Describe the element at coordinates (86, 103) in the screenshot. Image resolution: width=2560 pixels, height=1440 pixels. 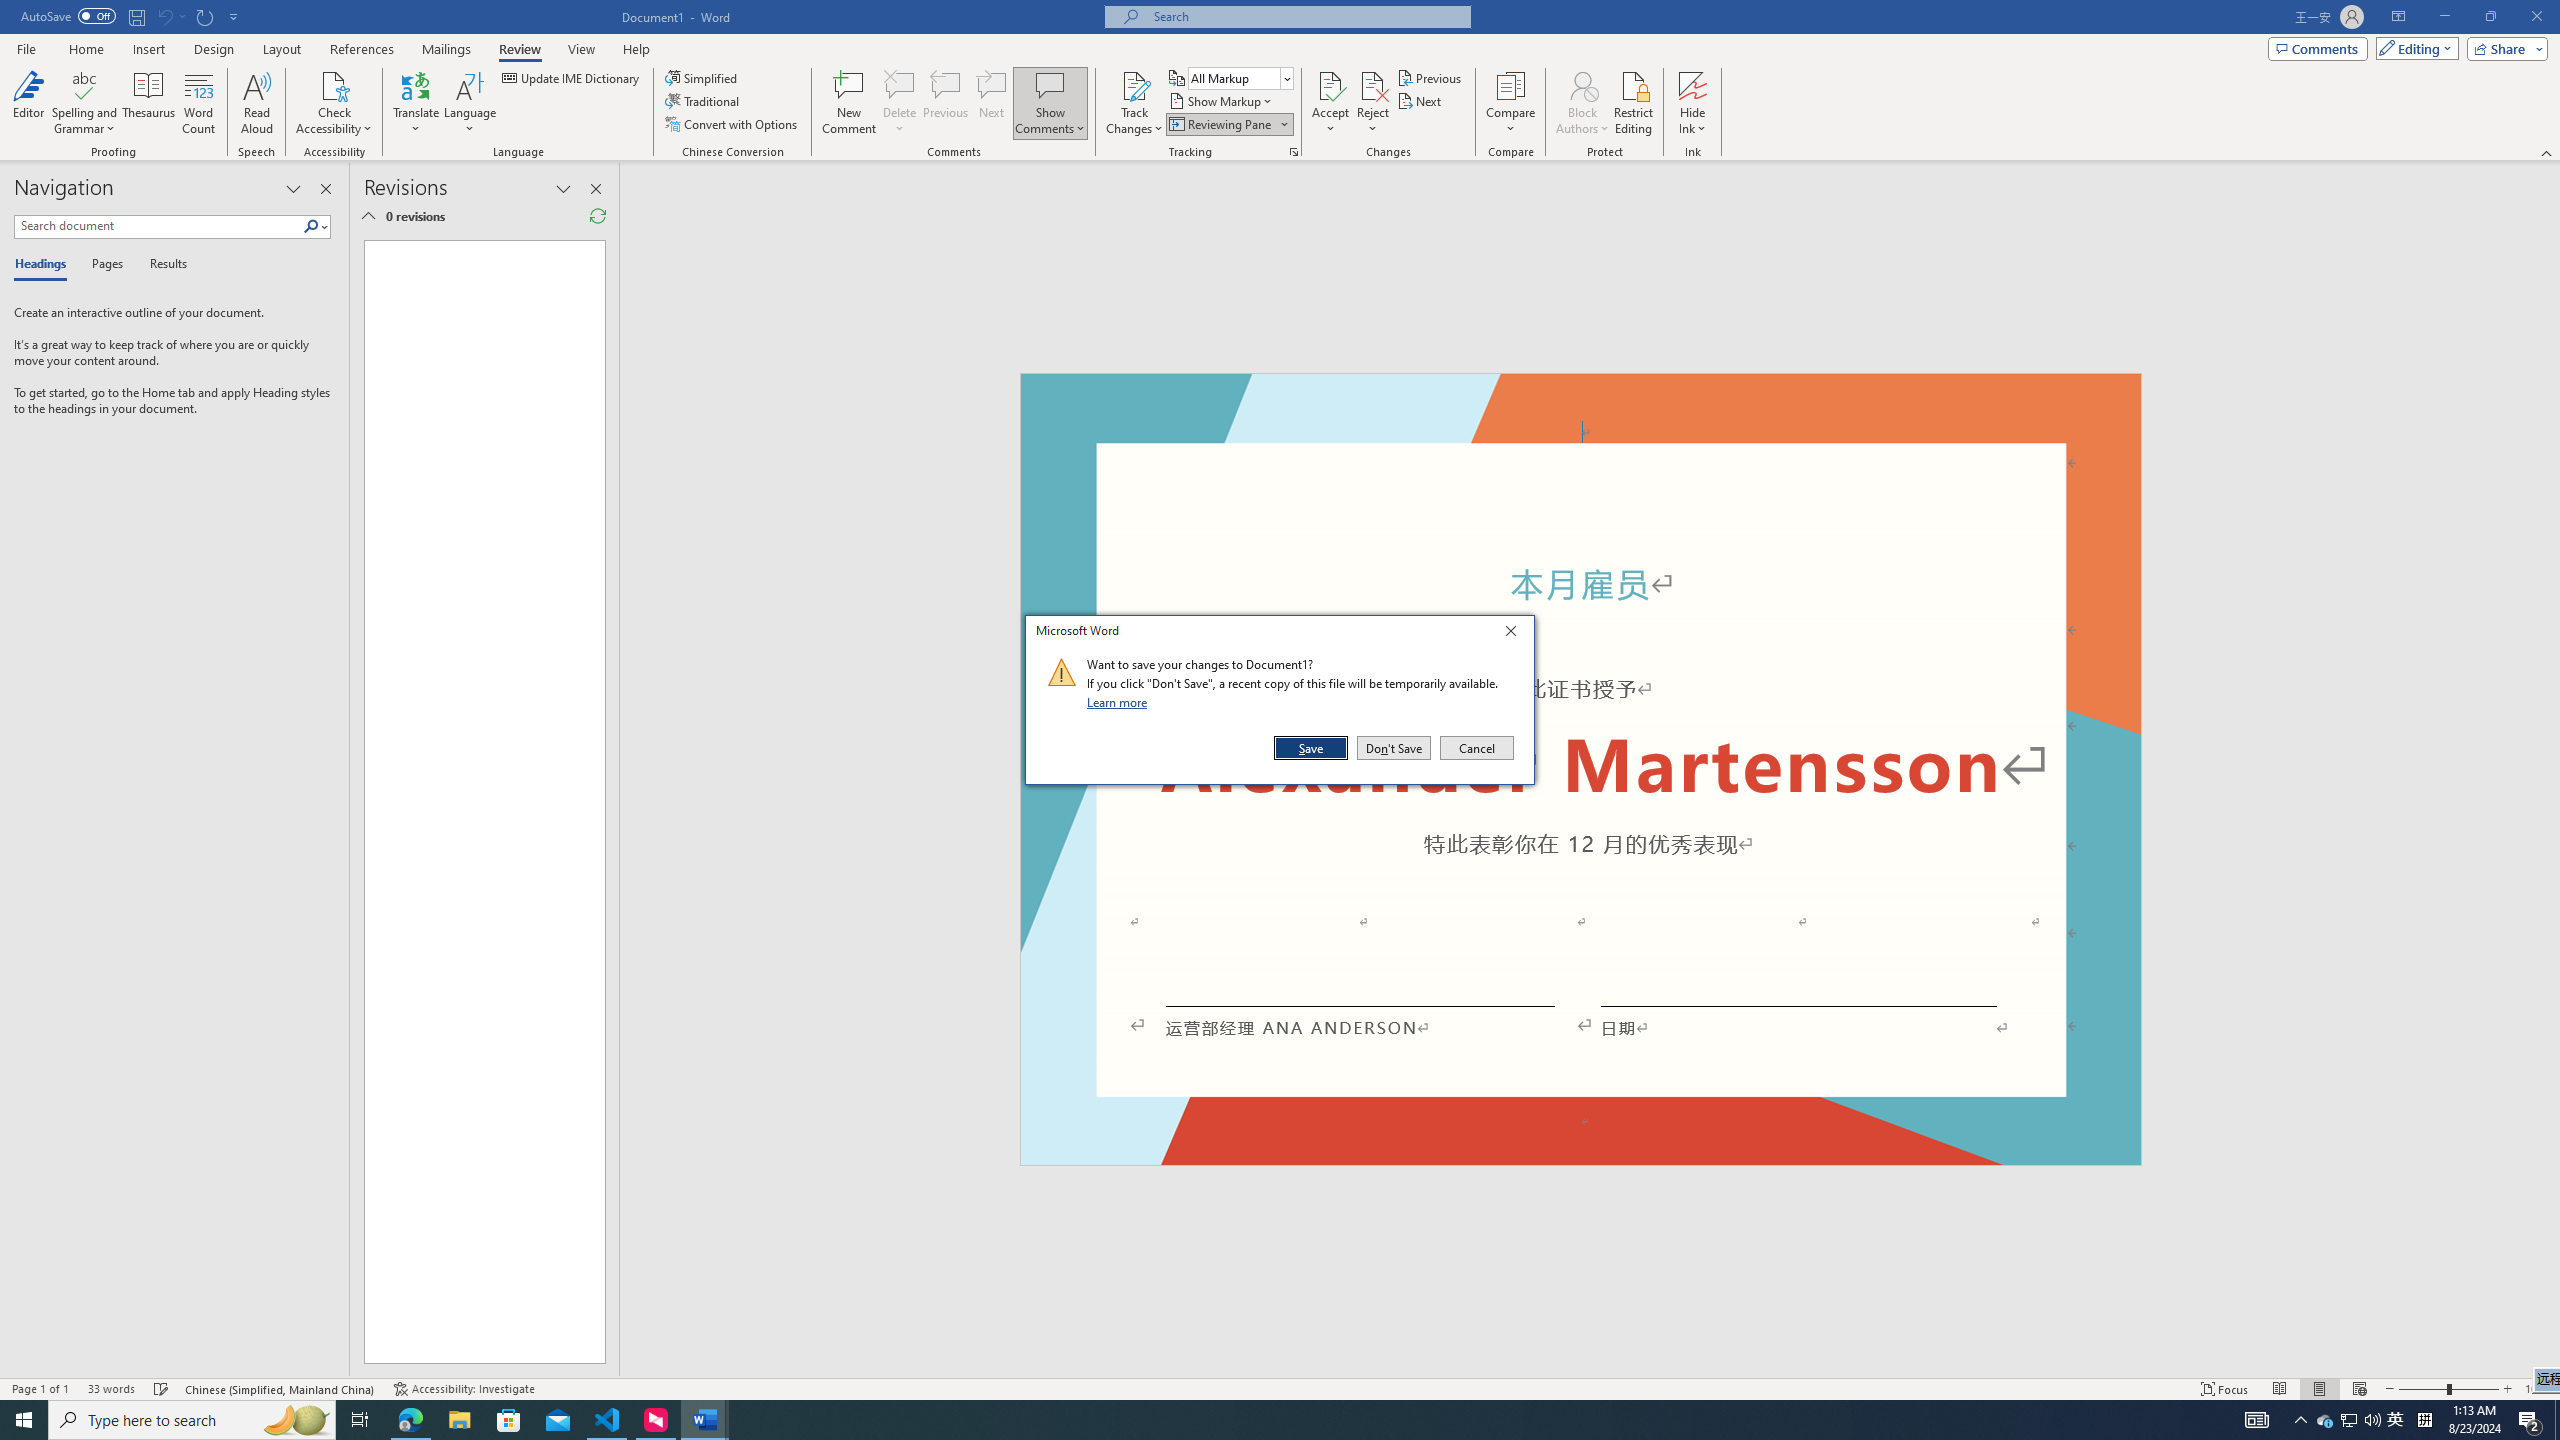
I see `Spelling and Grammar` at that location.